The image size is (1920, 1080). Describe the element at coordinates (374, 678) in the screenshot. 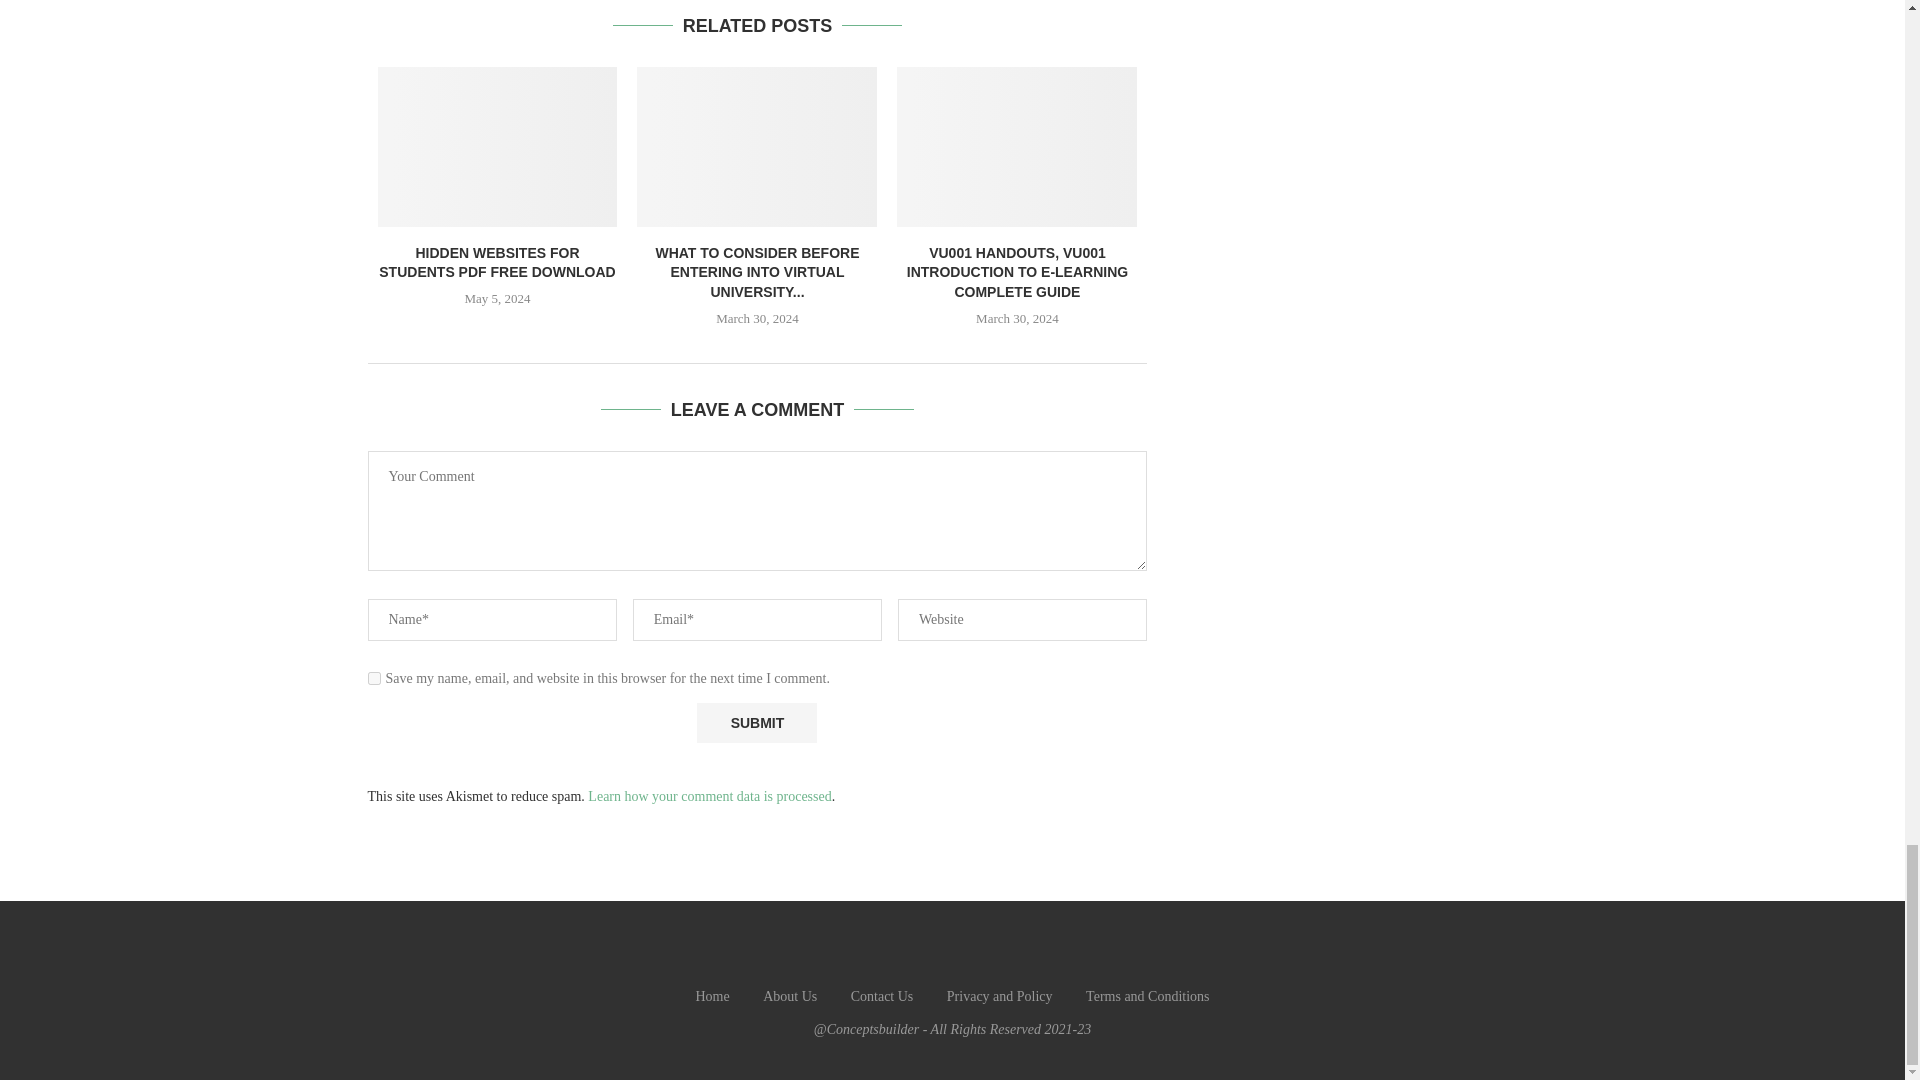

I see `yes` at that location.